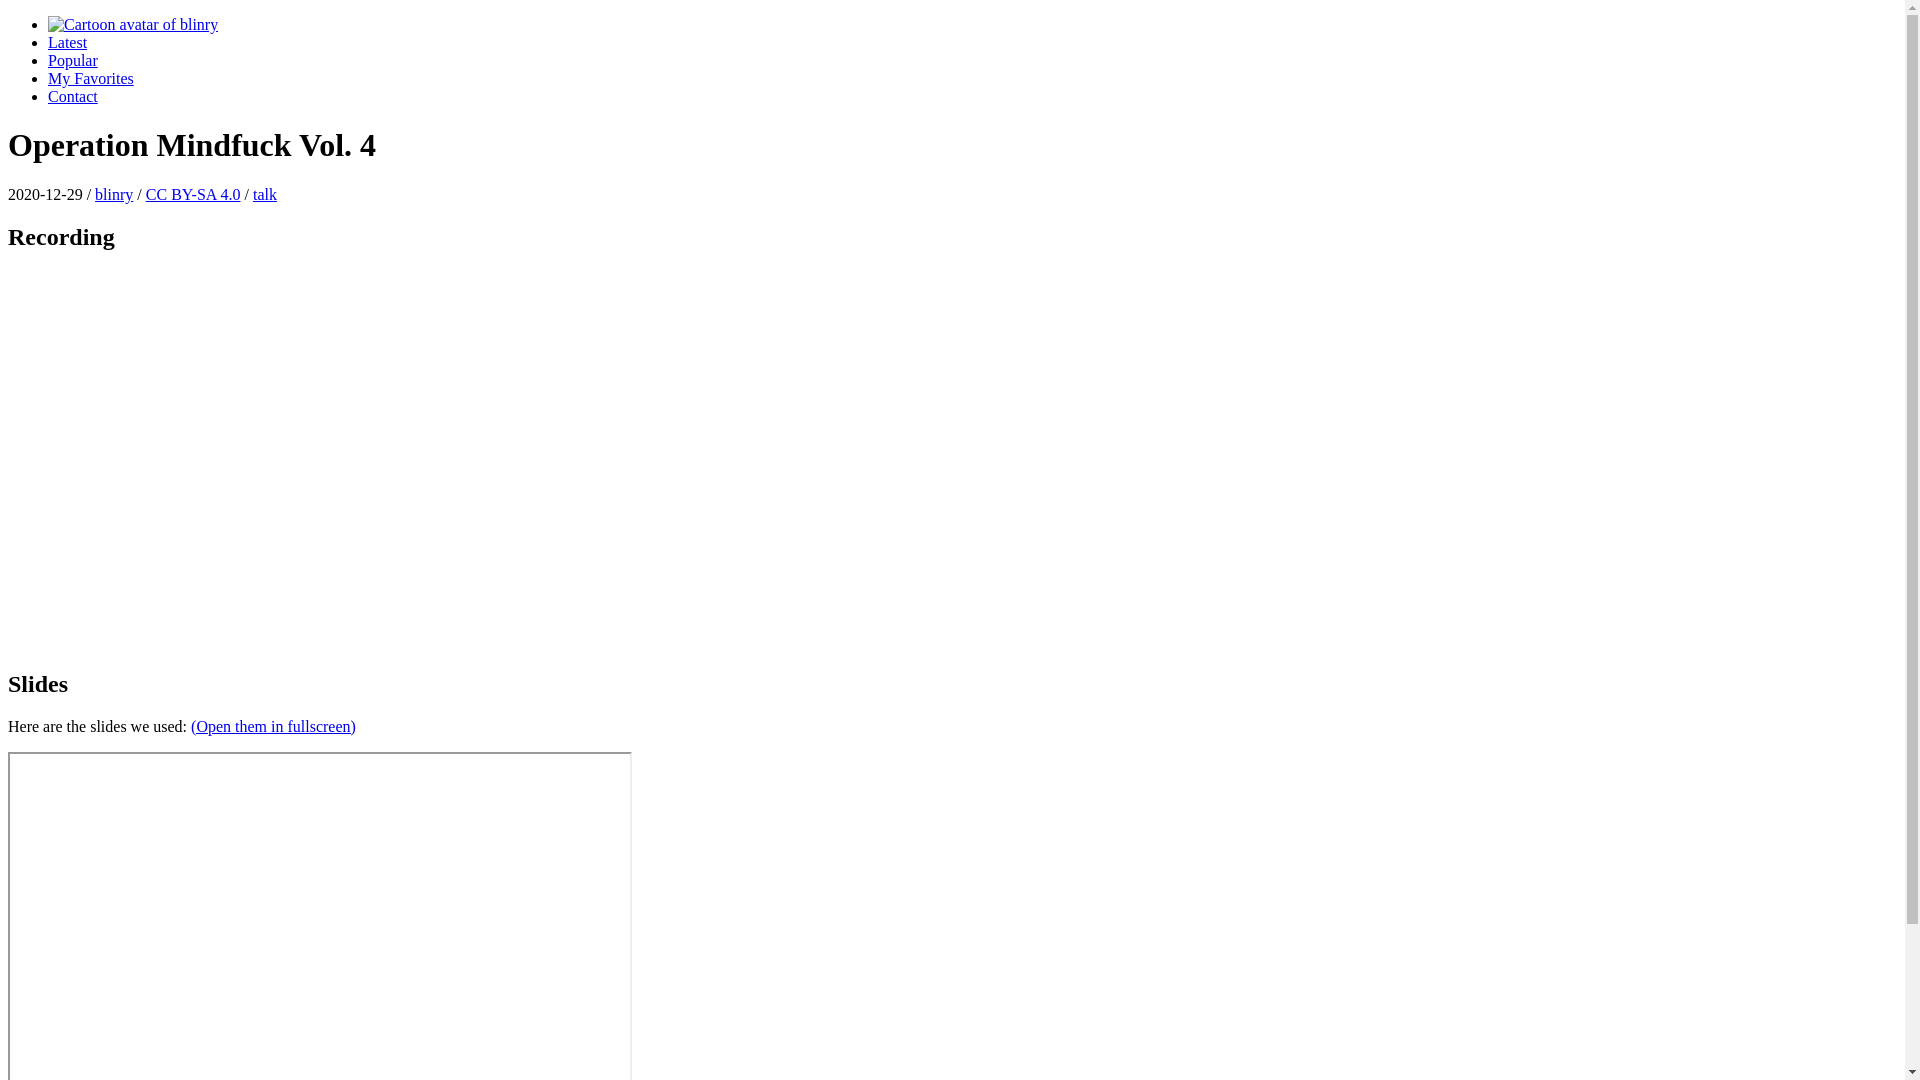  I want to click on My Favorites, so click(91, 78).